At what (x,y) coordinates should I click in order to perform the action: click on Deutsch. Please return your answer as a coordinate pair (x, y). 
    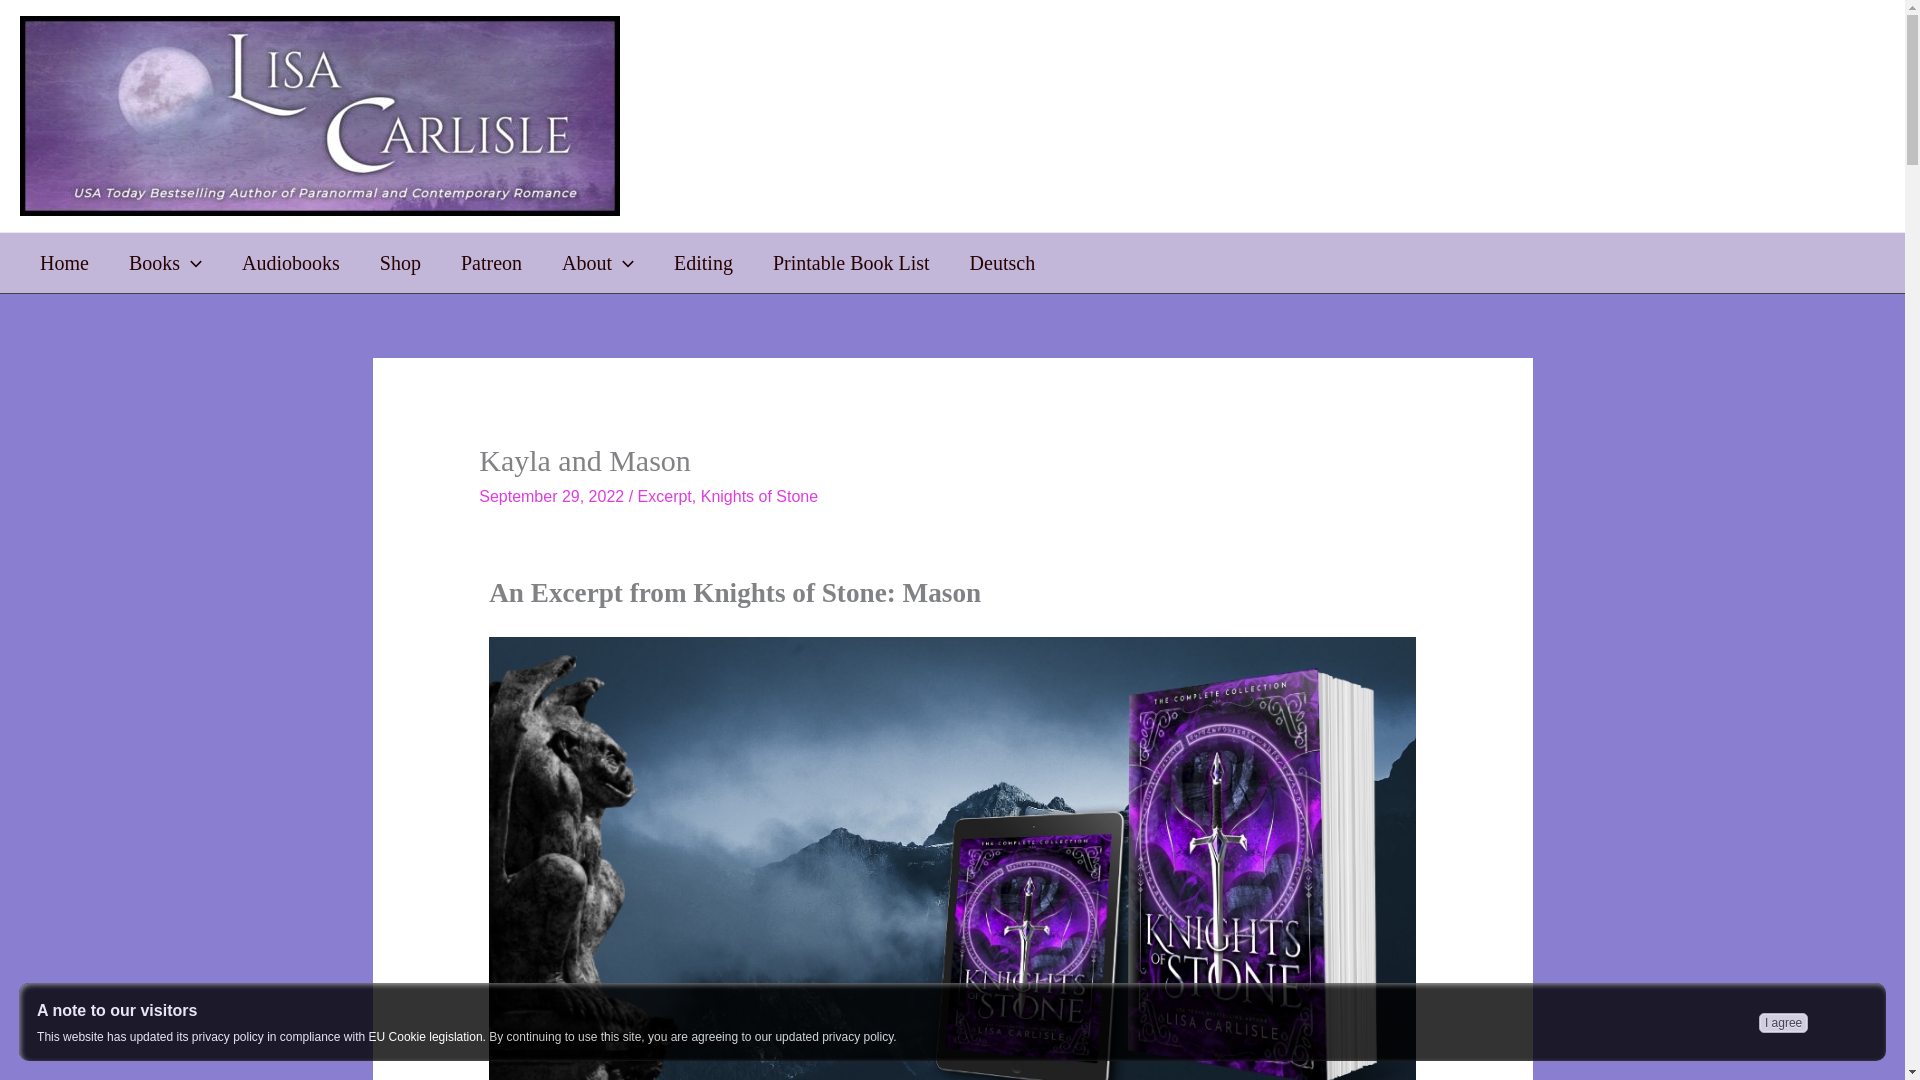
    Looking at the image, I should click on (1003, 262).